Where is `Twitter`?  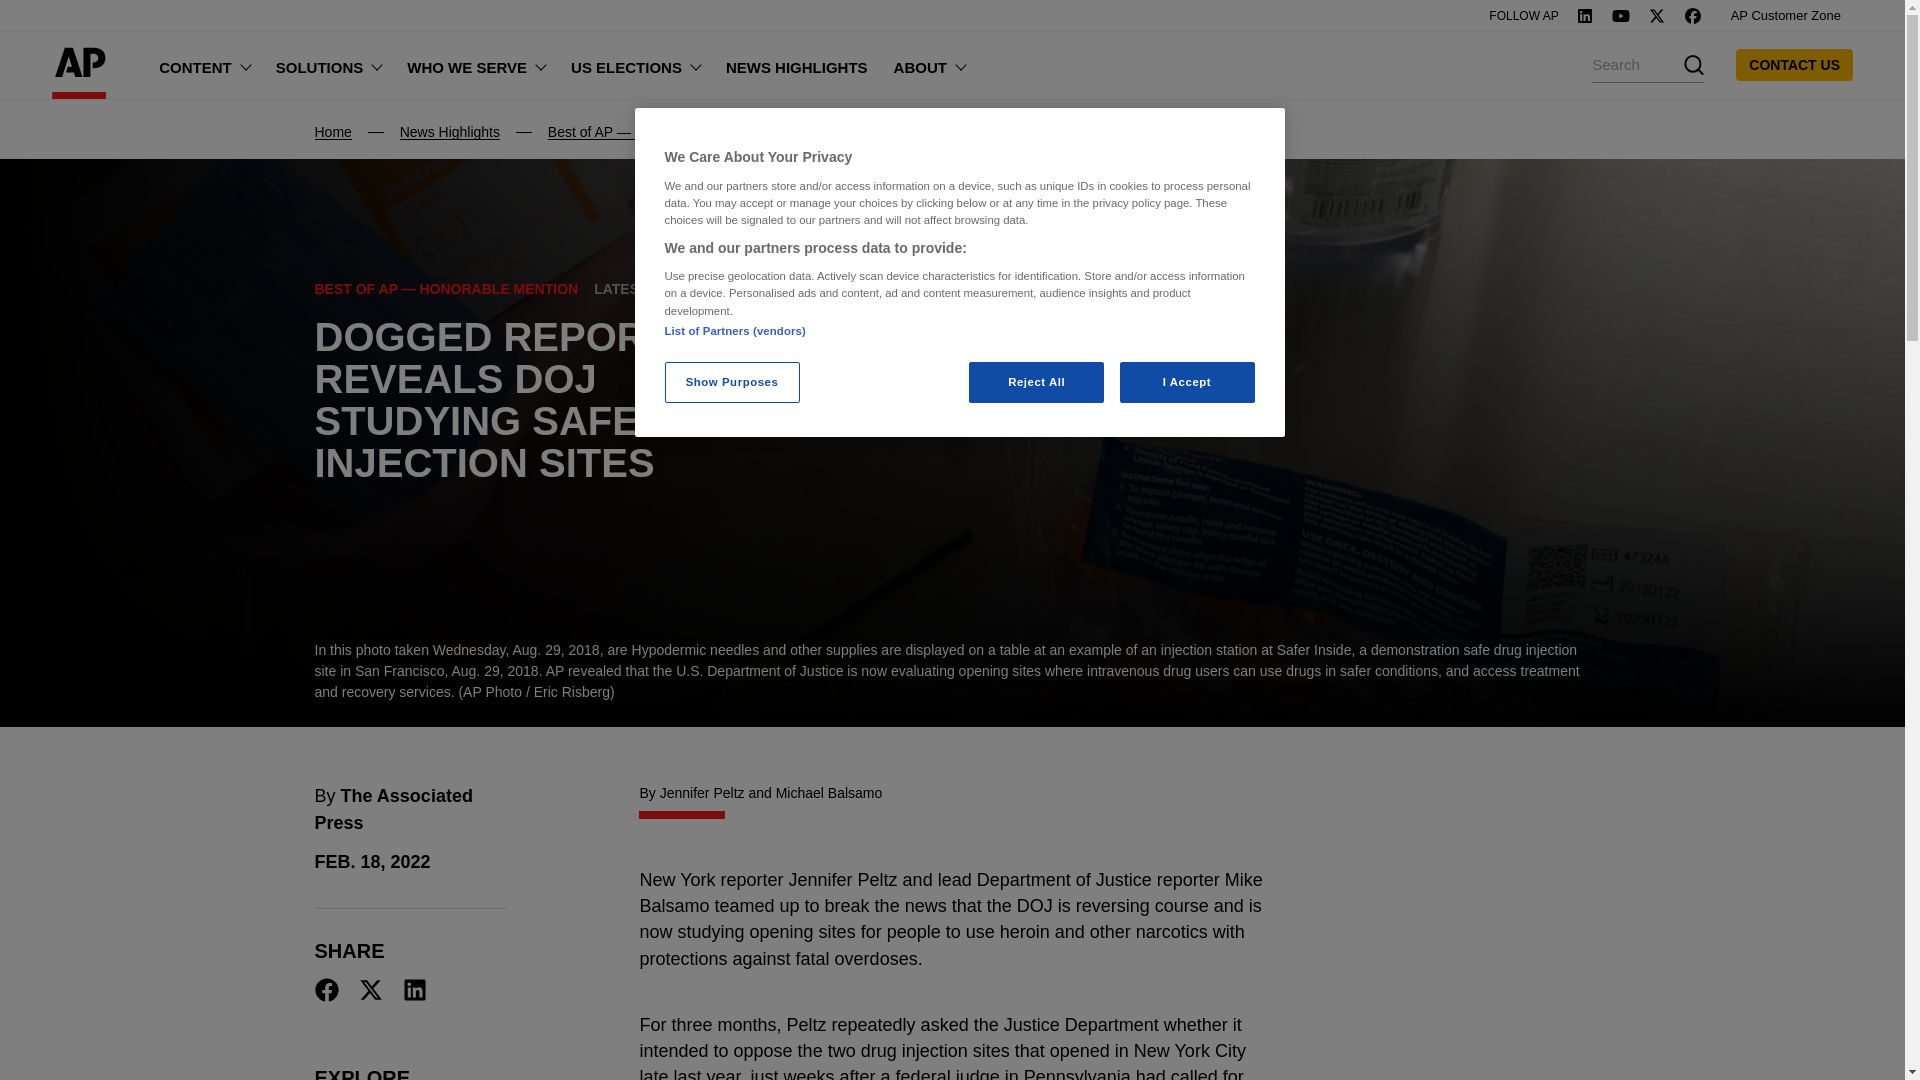 Twitter is located at coordinates (1656, 15).